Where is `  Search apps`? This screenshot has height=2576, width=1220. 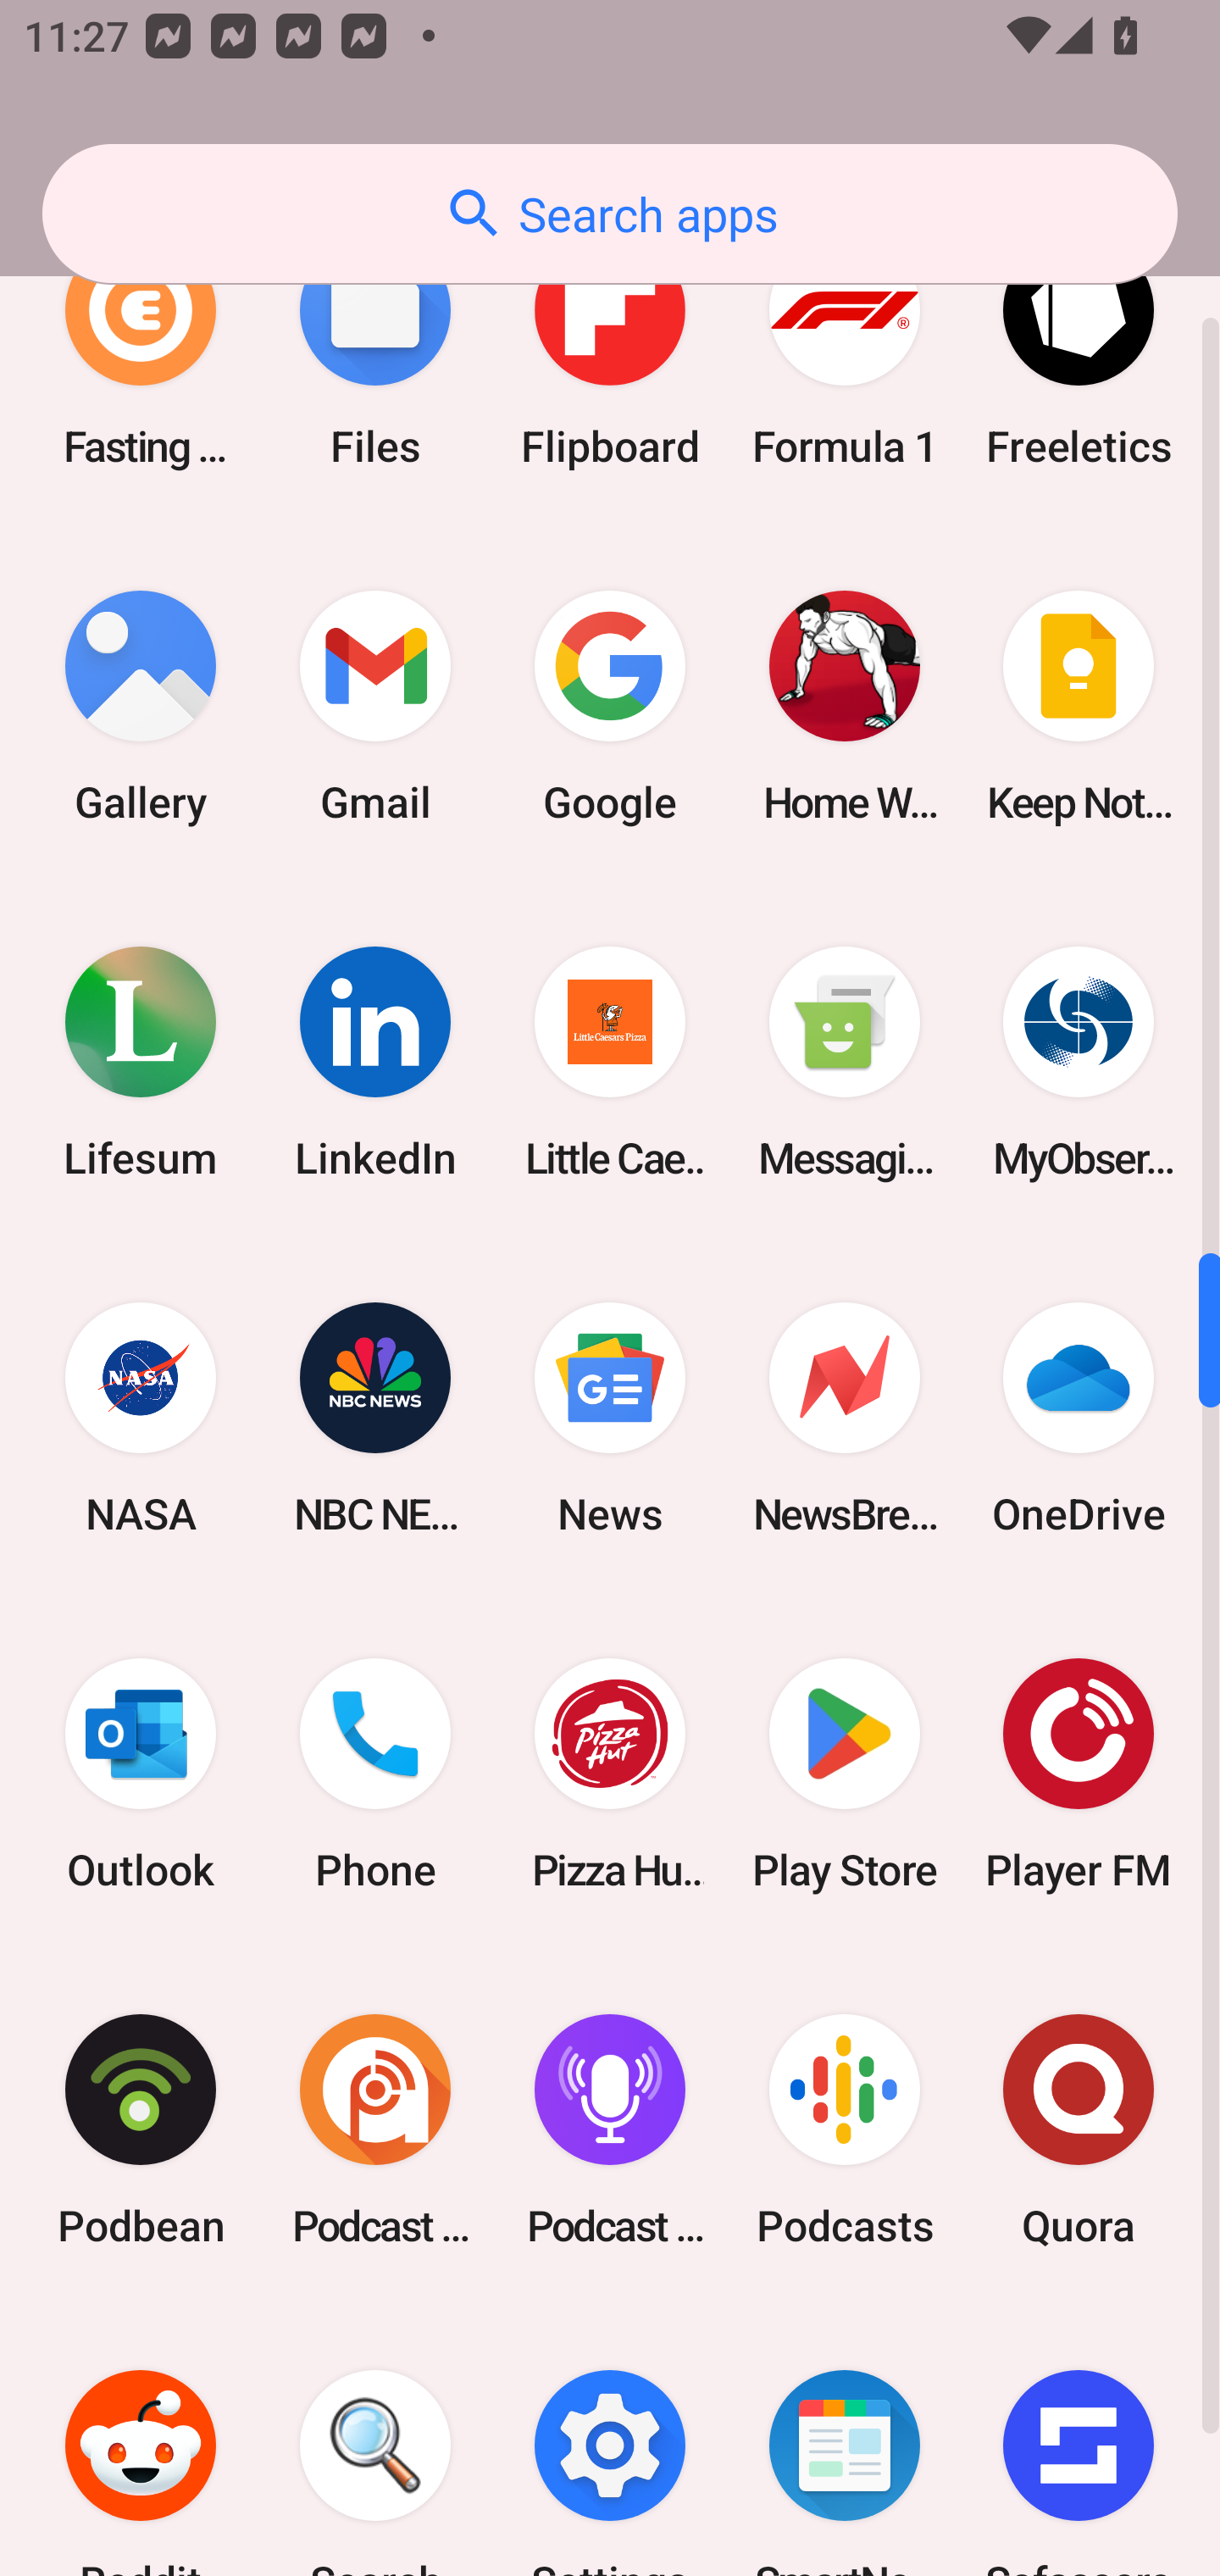   Search apps is located at coordinates (610, 214).